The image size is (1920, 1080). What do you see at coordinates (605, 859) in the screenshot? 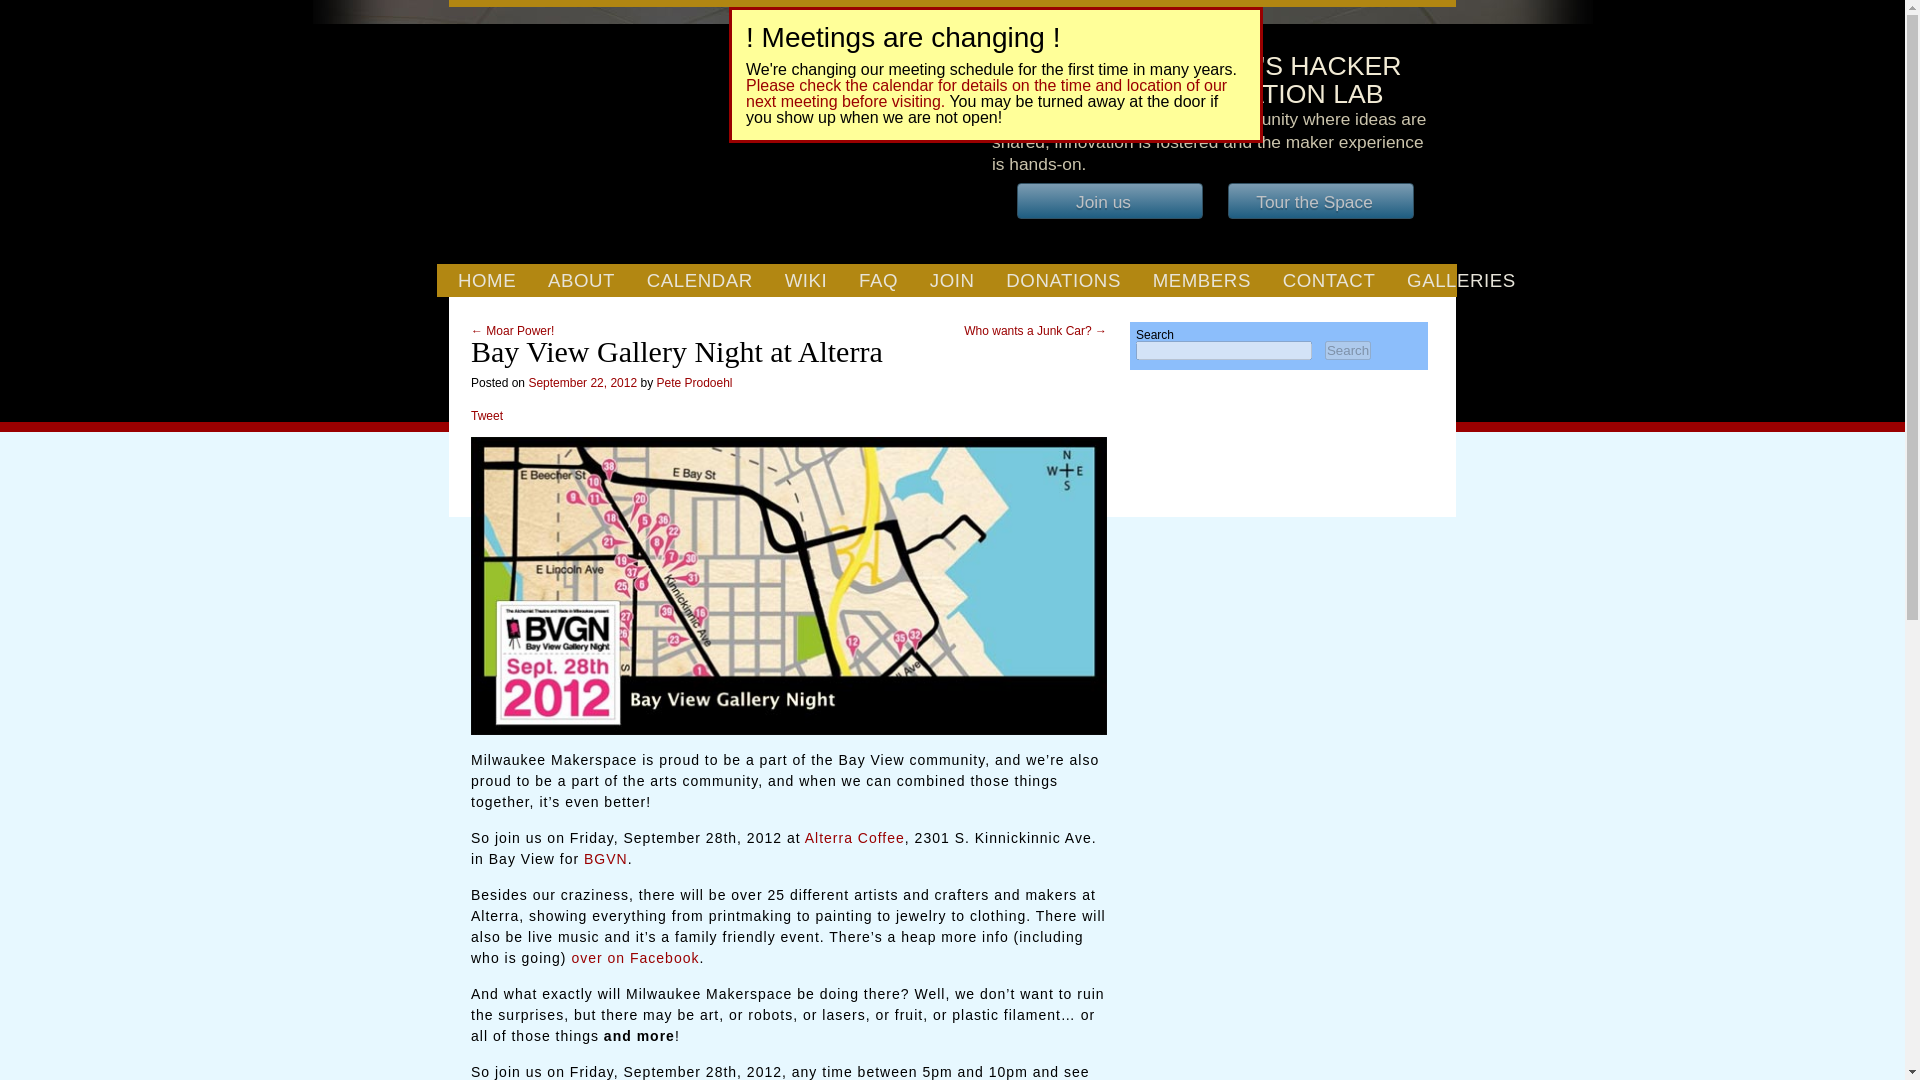
I see `BGVN` at bounding box center [605, 859].